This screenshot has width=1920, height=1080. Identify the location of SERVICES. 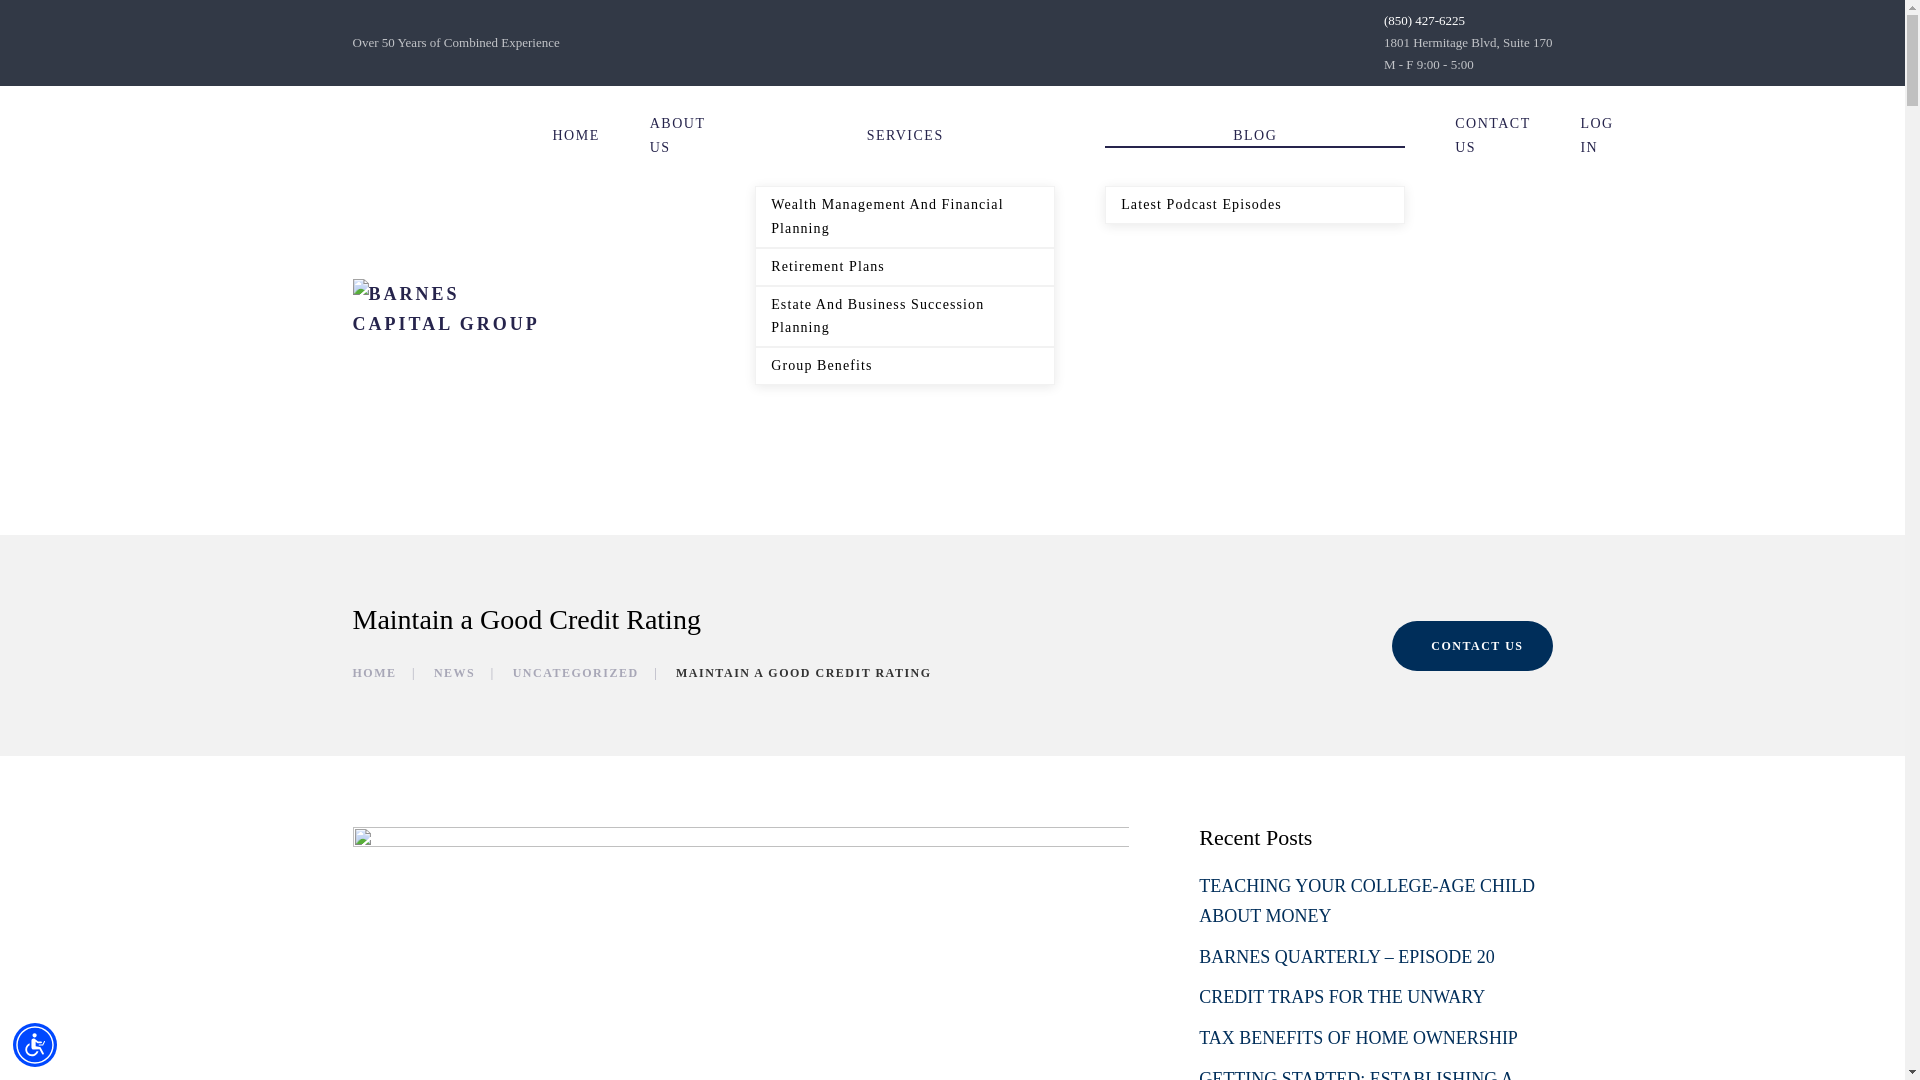
(904, 136).